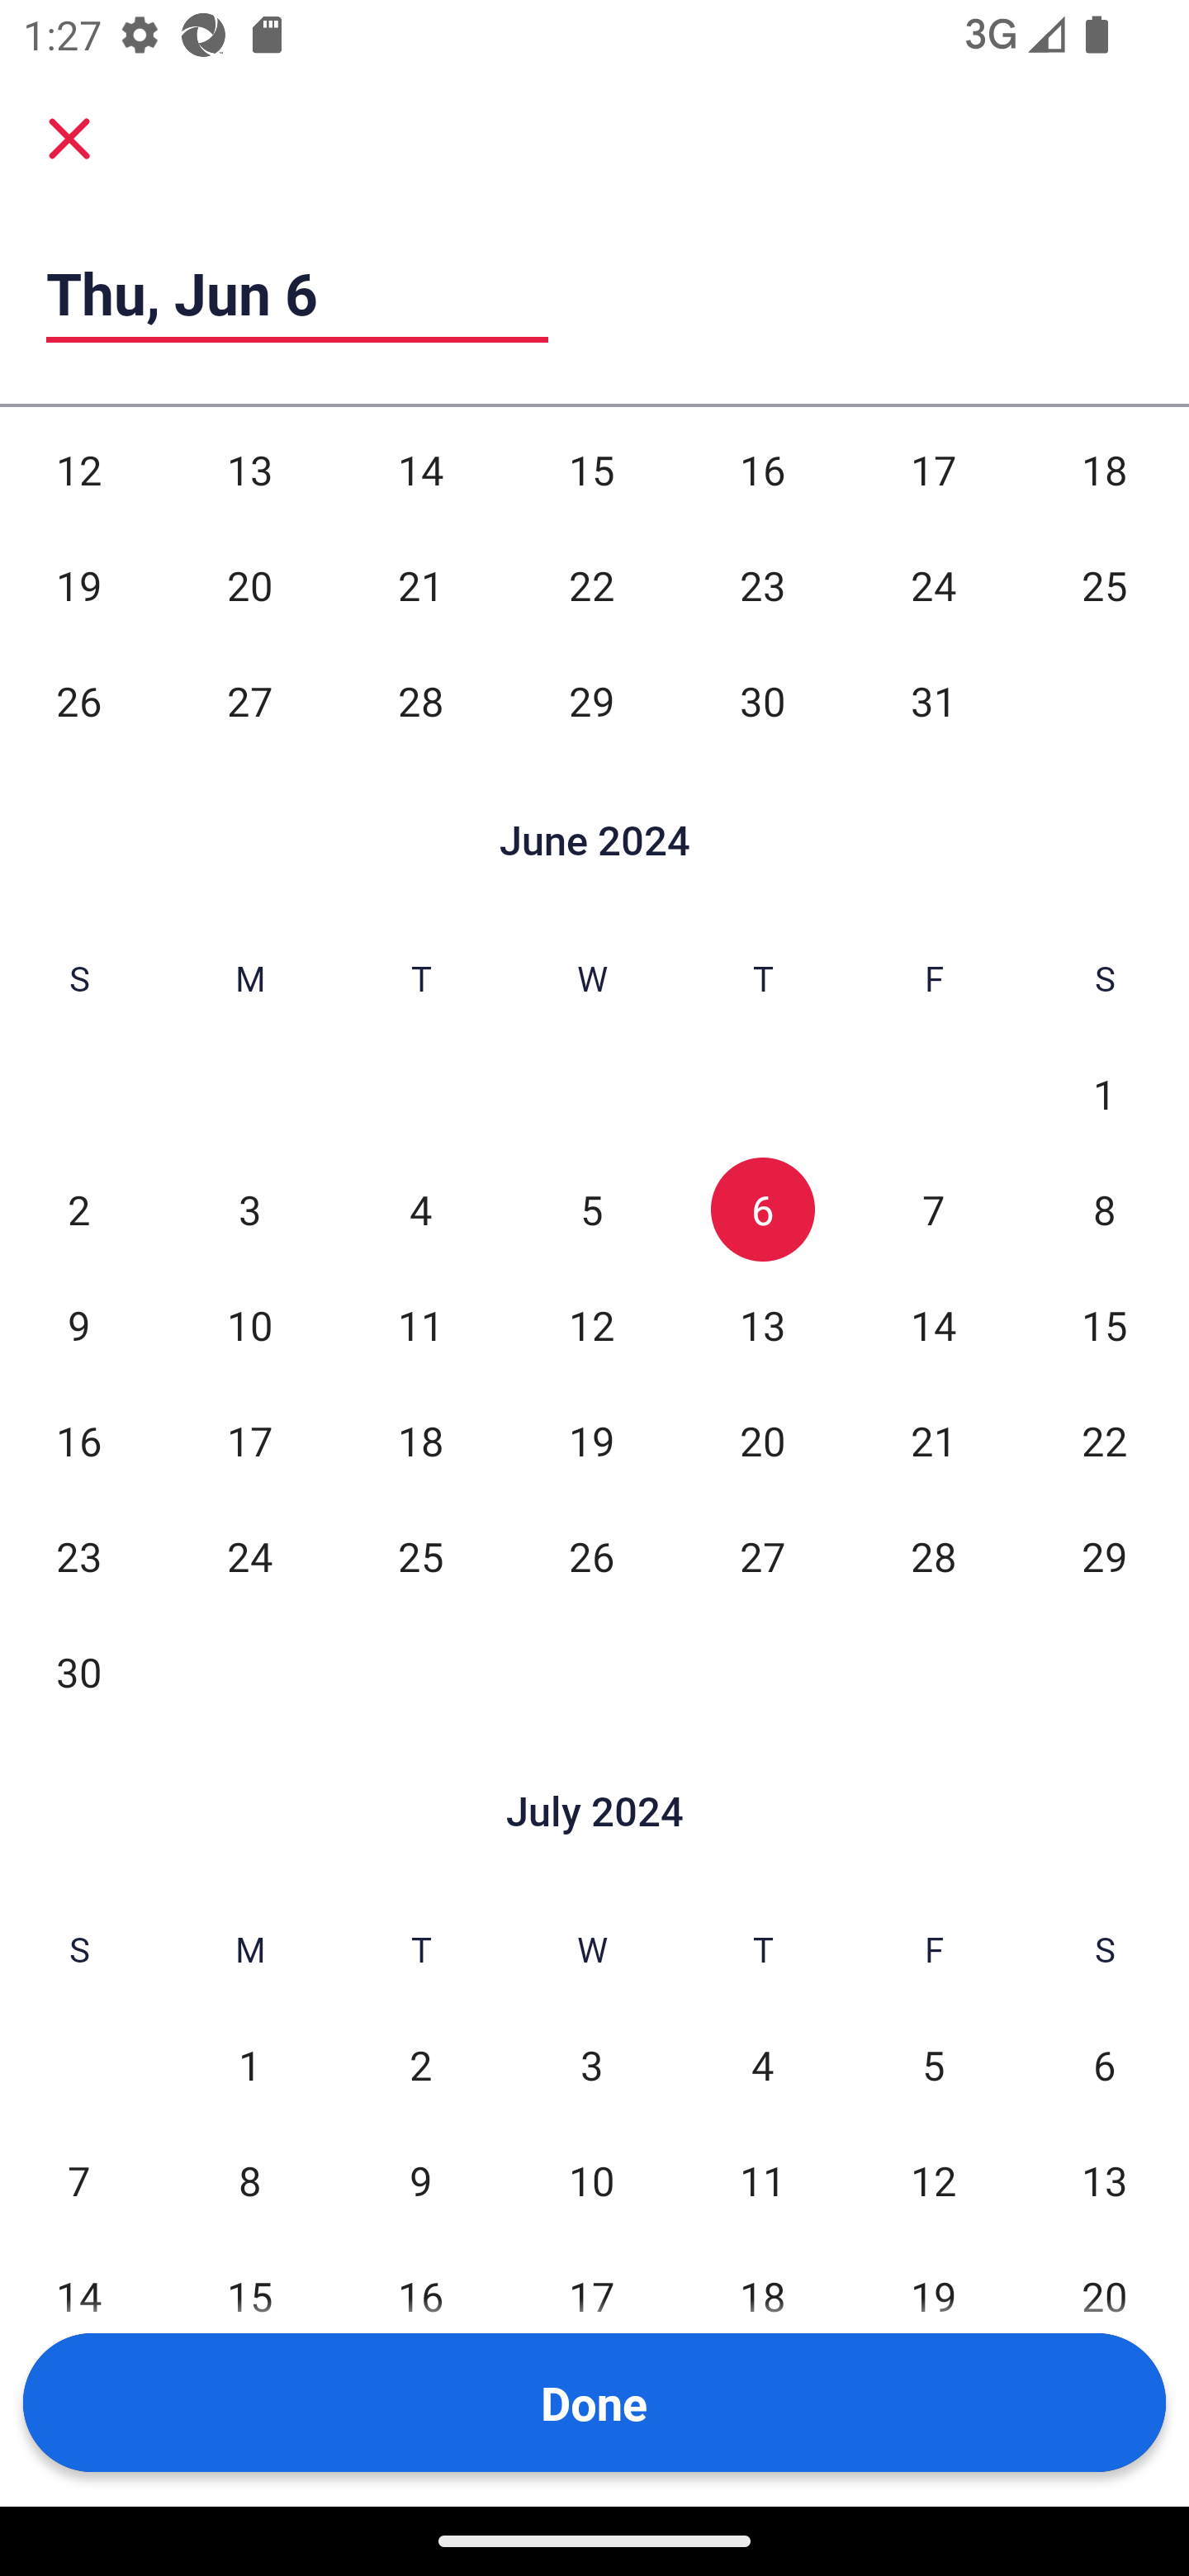  What do you see at coordinates (933, 2296) in the screenshot?
I see `19 Fri, Jul 19, Not Selected` at bounding box center [933, 2296].